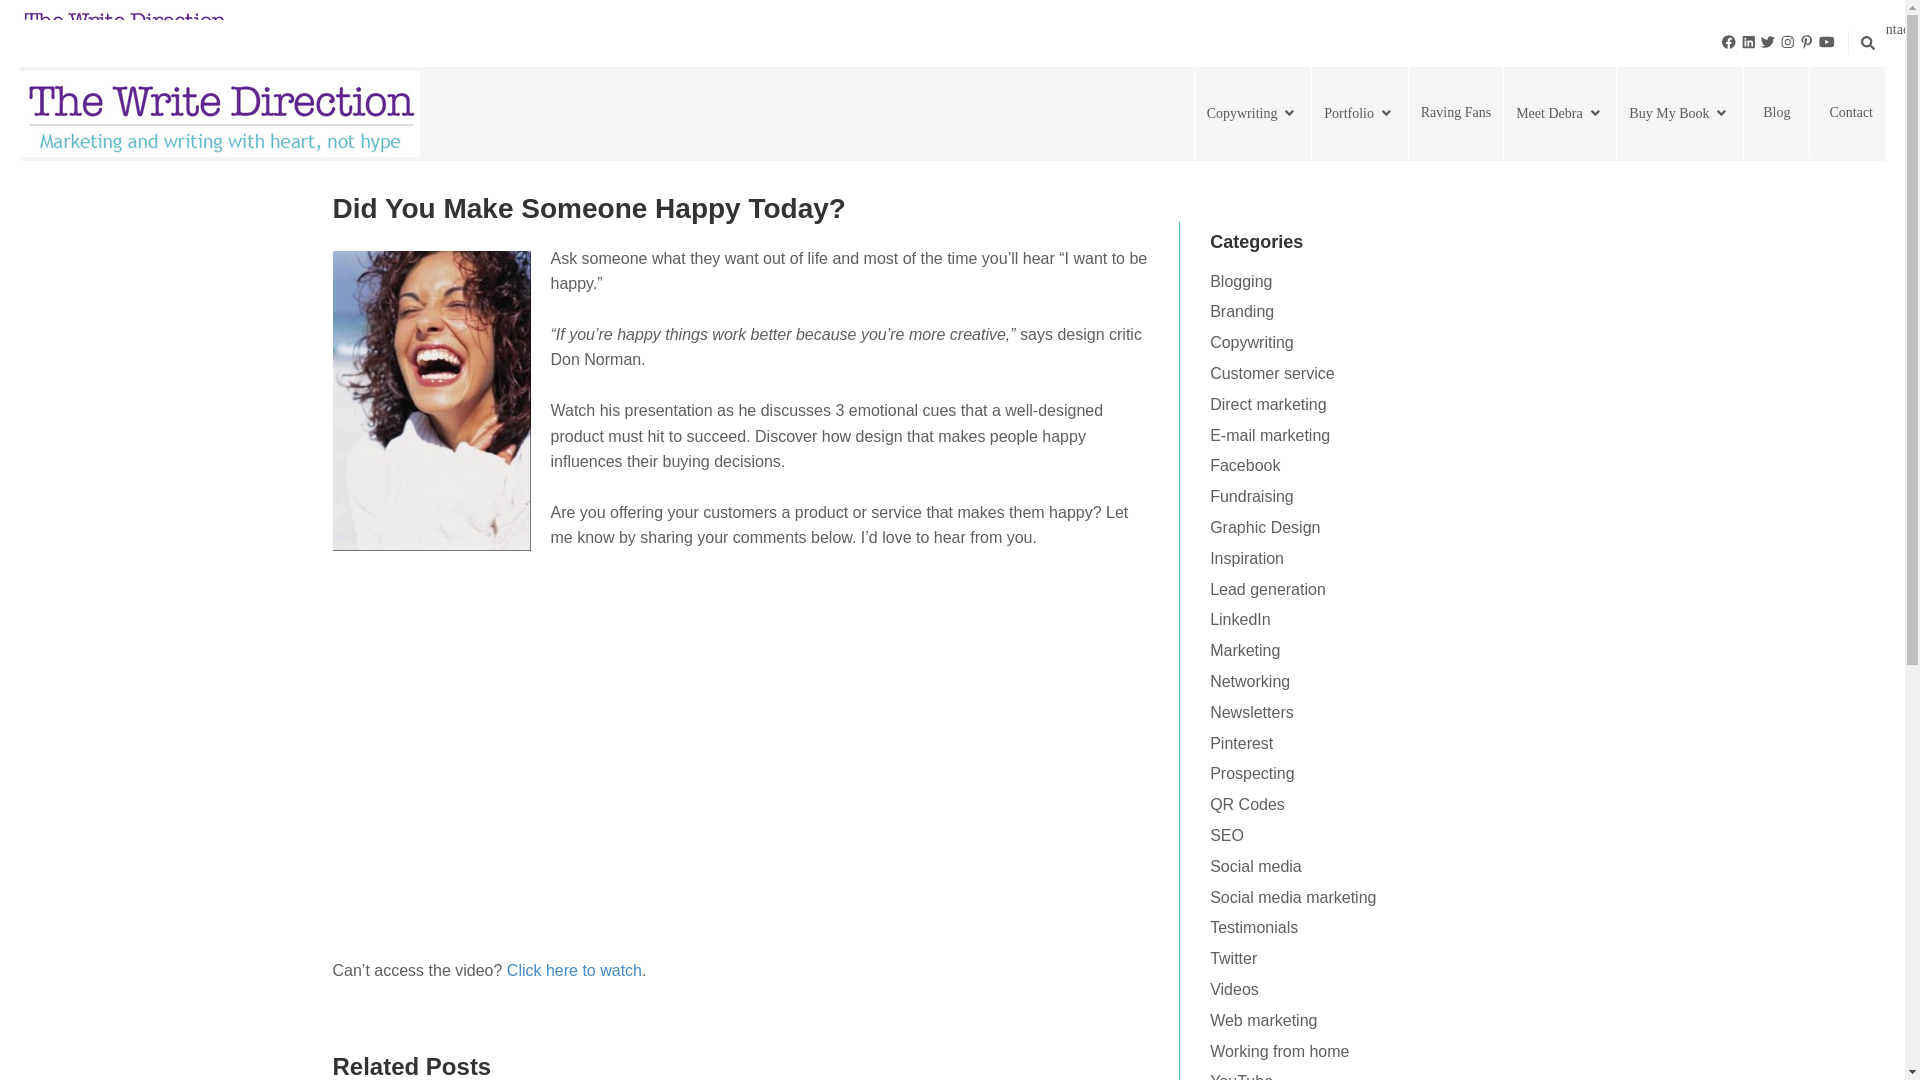 The height and width of the screenshot is (1080, 1920). I want to click on Write Direction, so click(124, 26).